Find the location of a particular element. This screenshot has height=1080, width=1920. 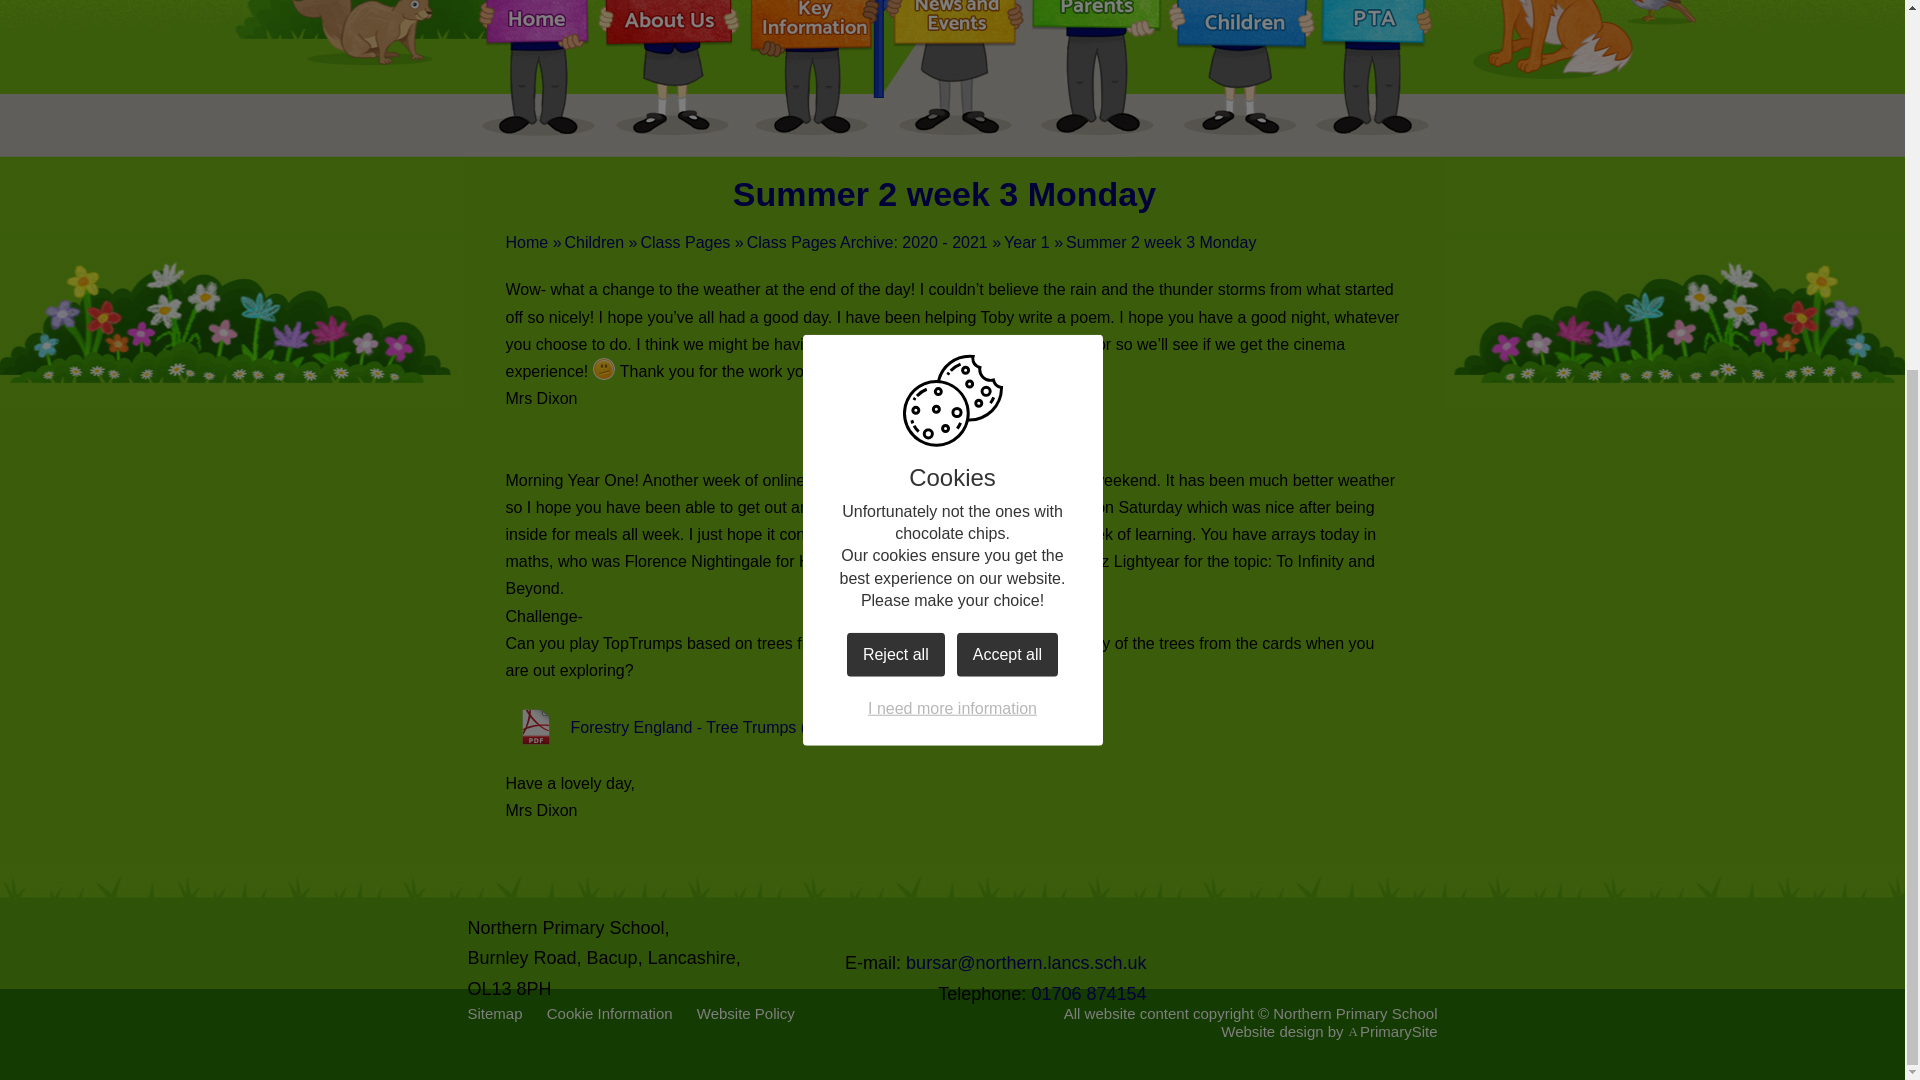

frown is located at coordinates (604, 369).